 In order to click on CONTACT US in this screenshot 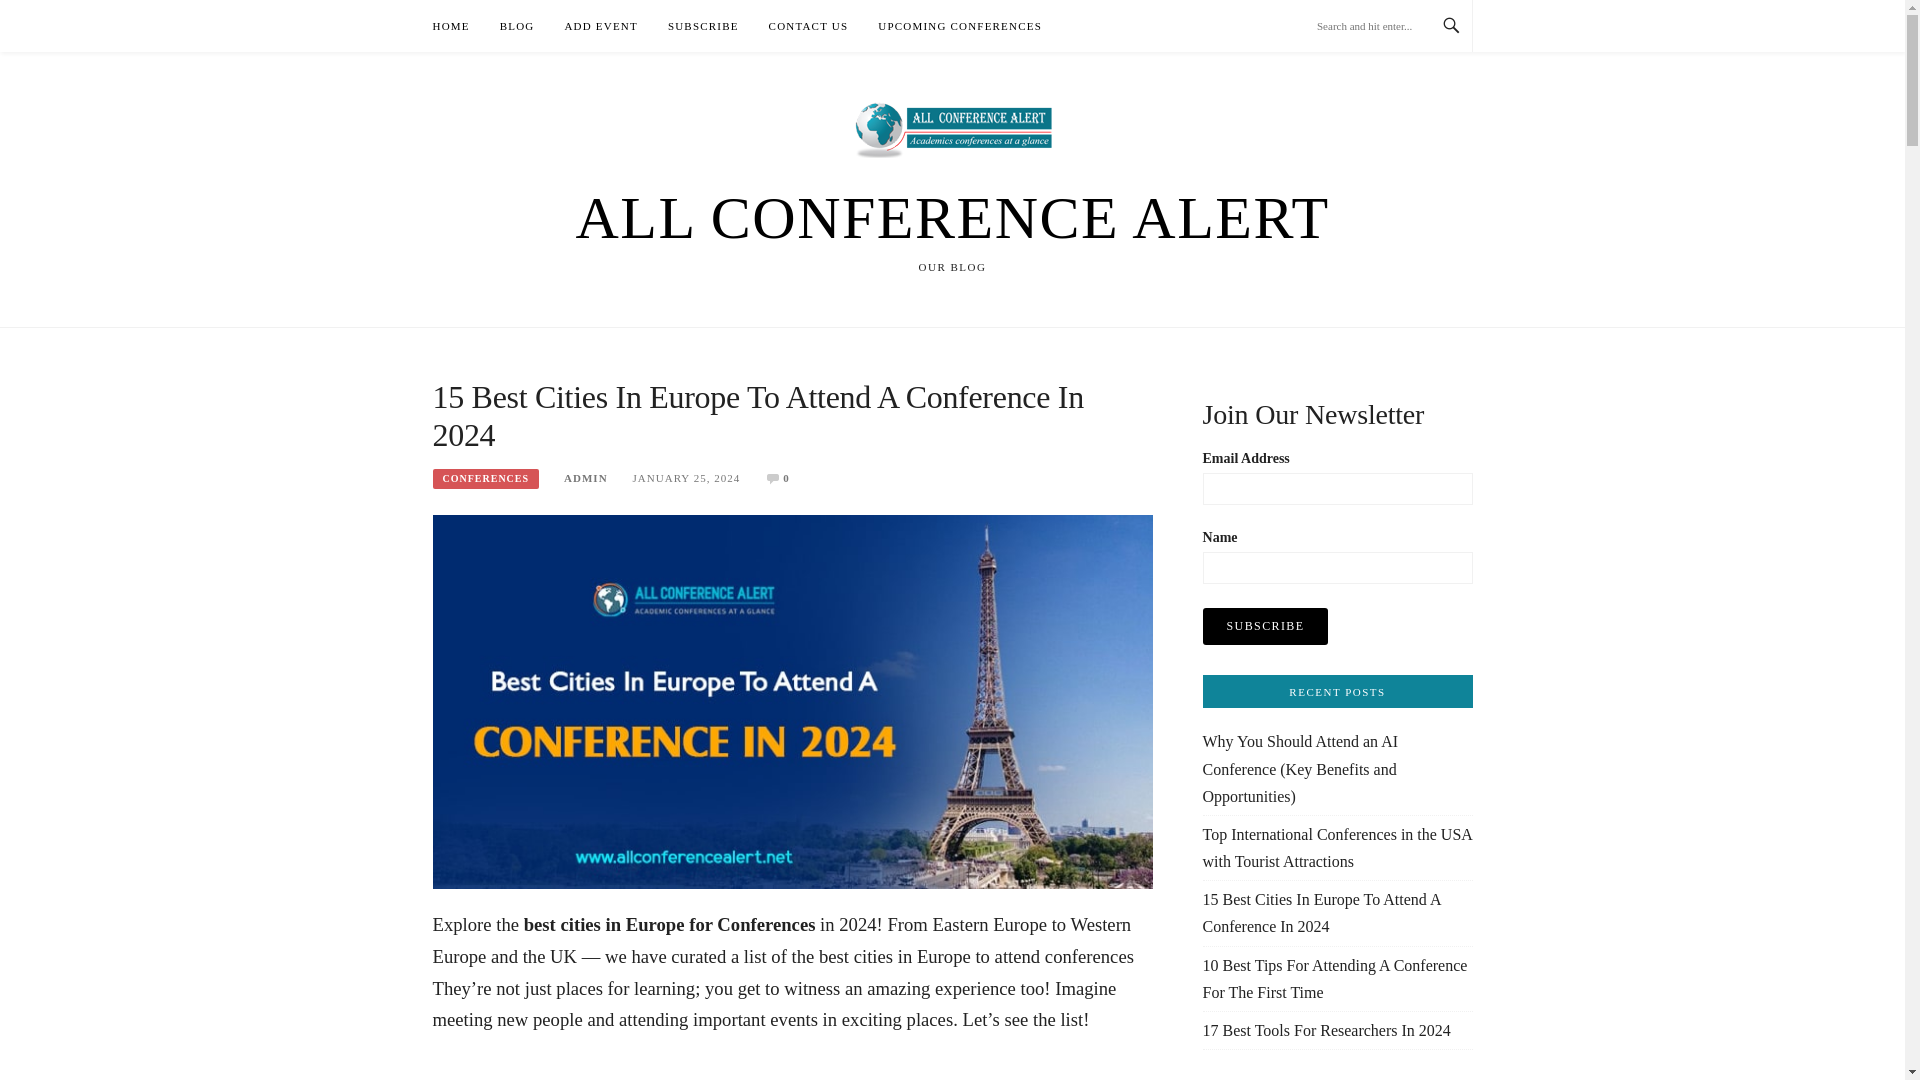, I will do `click(808, 26)`.